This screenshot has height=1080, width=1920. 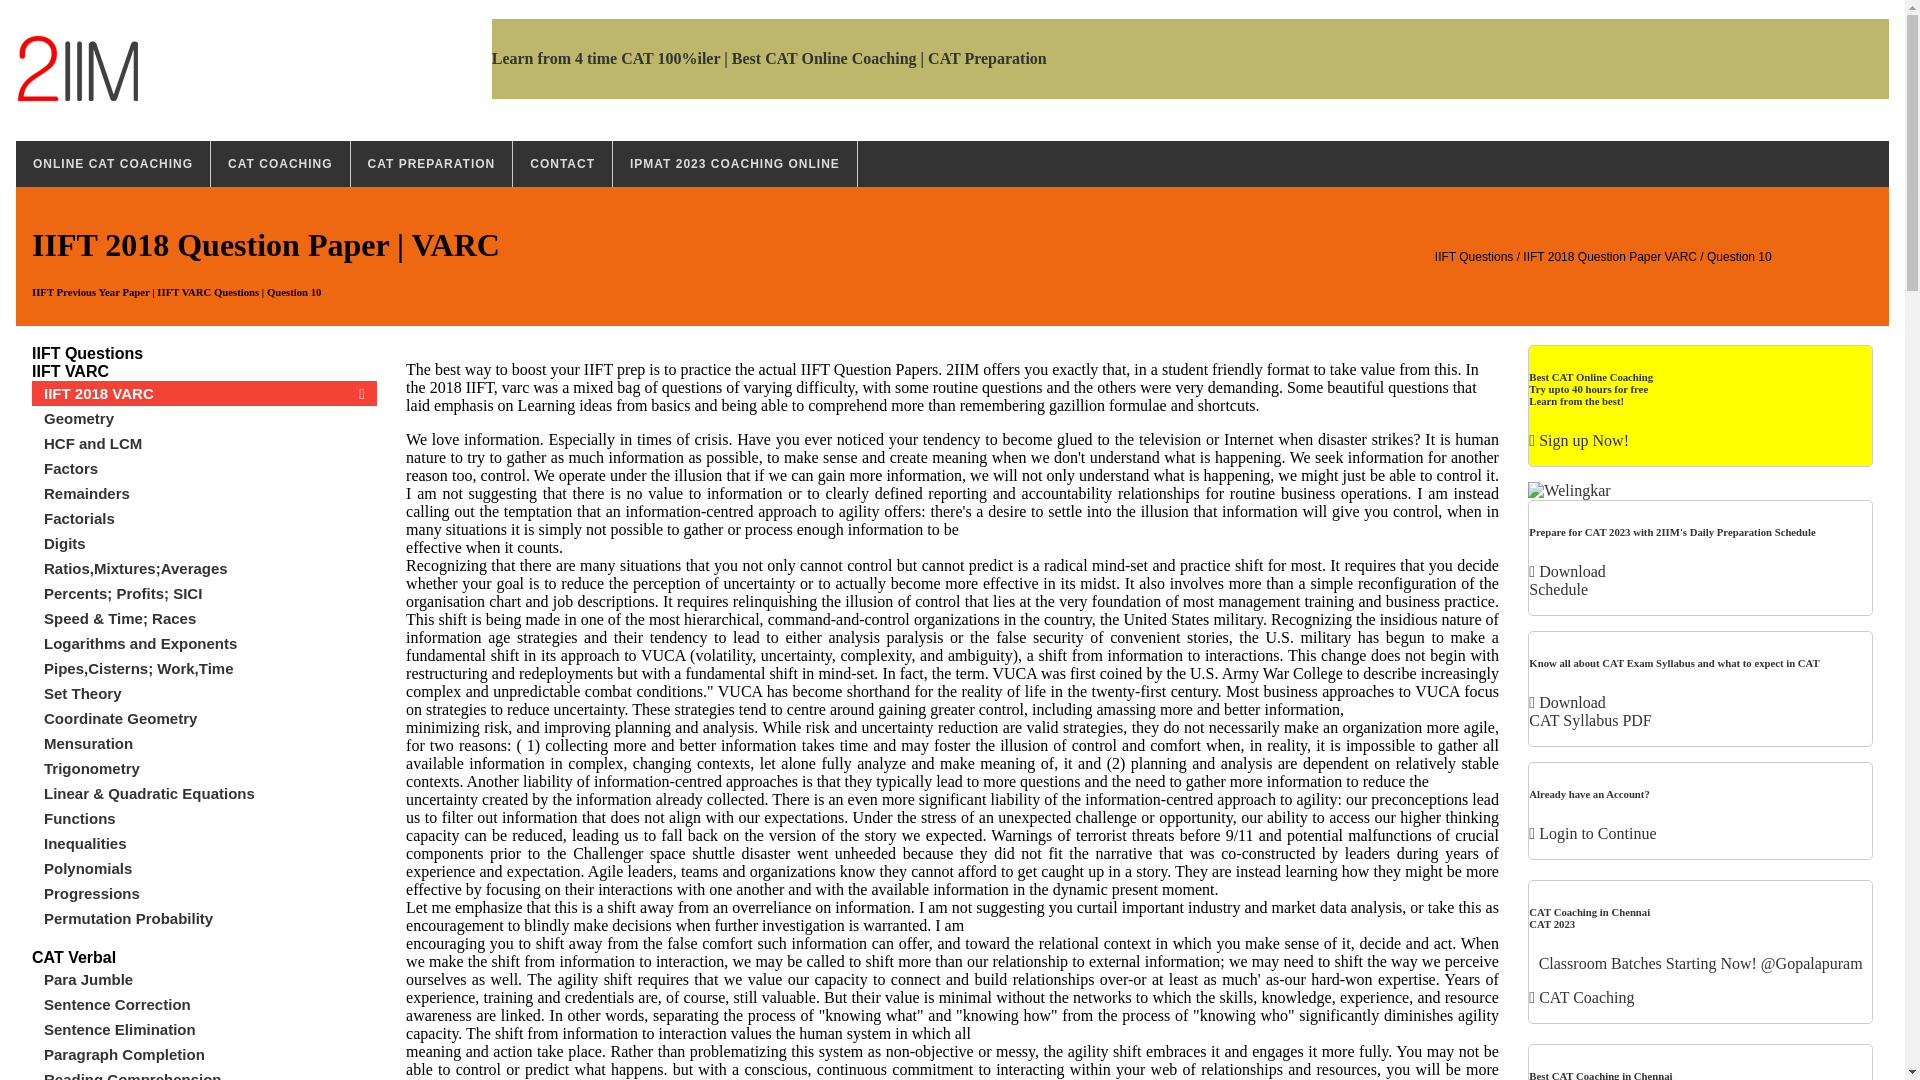 What do you see at coordinates (212, 544) in the screenshot?
I see `Digits` at bounding box center [212, 544].